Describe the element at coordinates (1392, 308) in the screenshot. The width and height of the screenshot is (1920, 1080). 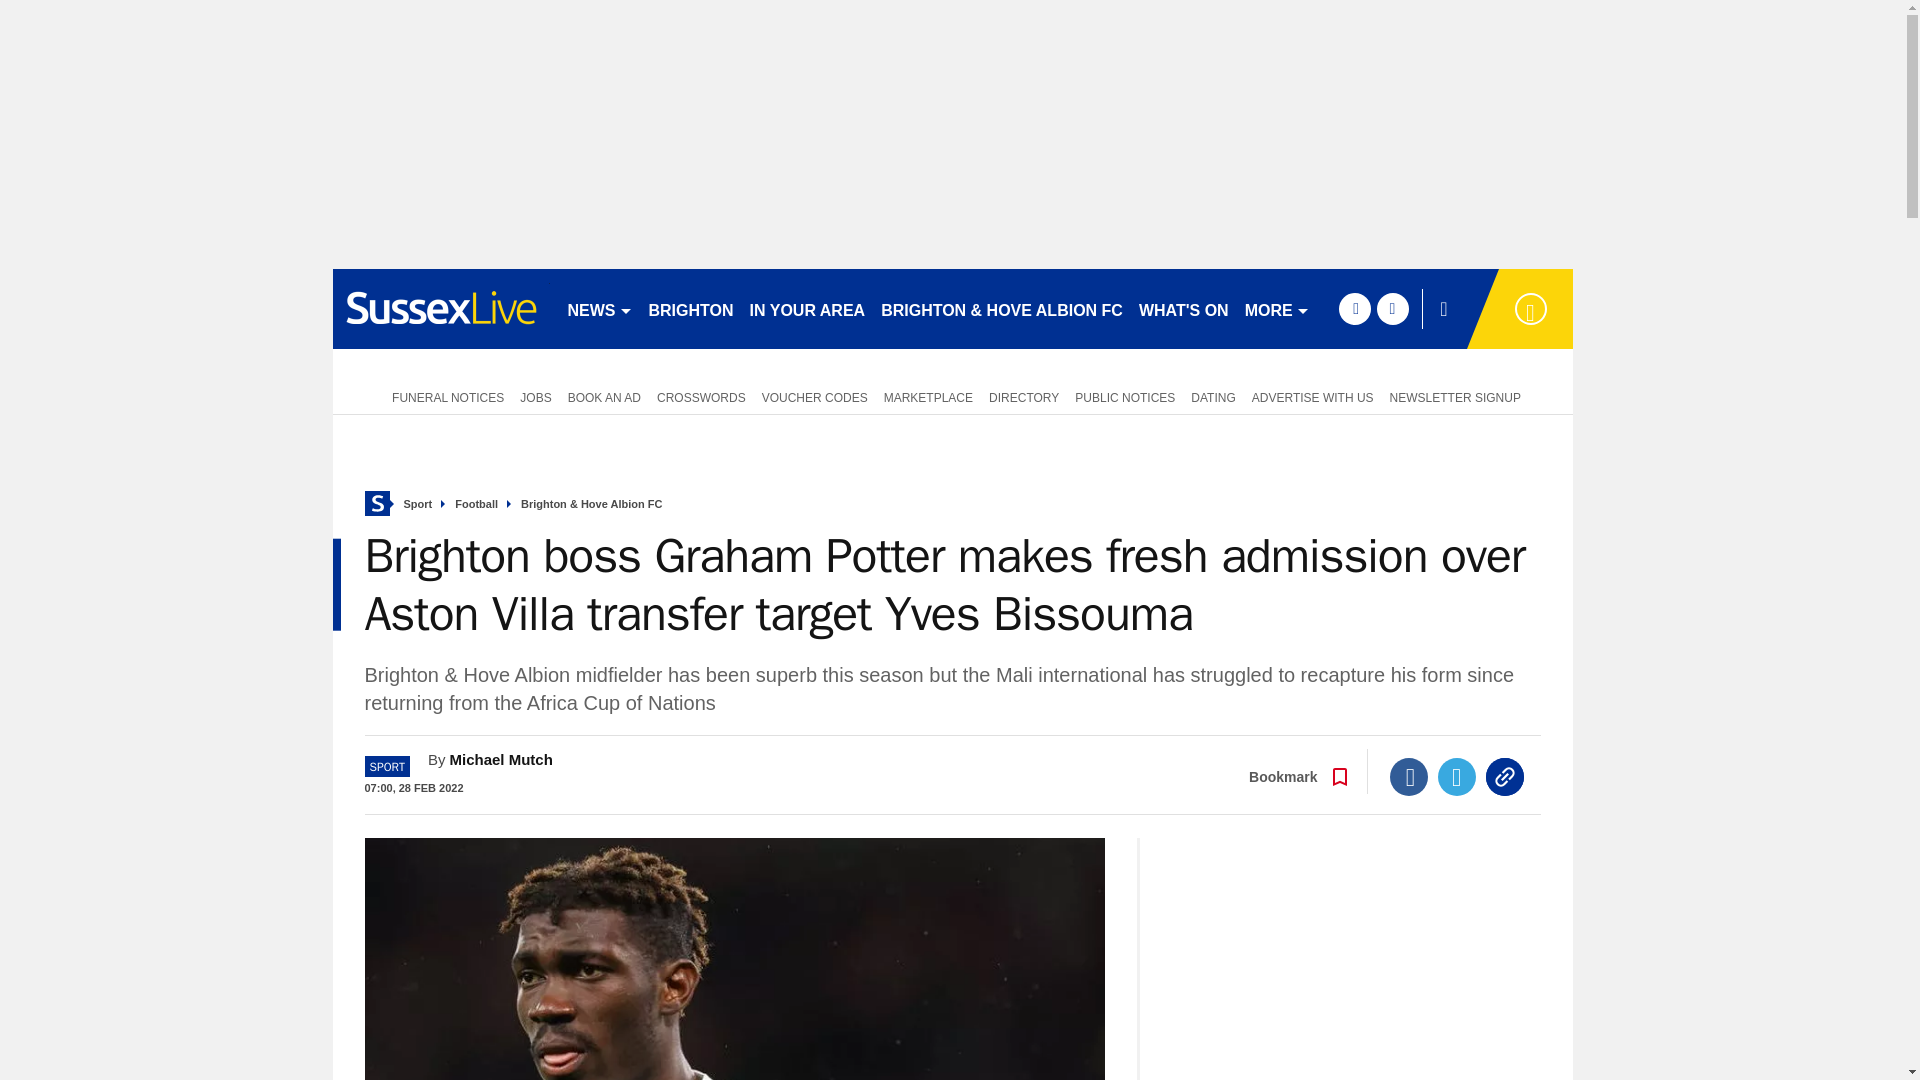
I see `twitter` at that location.